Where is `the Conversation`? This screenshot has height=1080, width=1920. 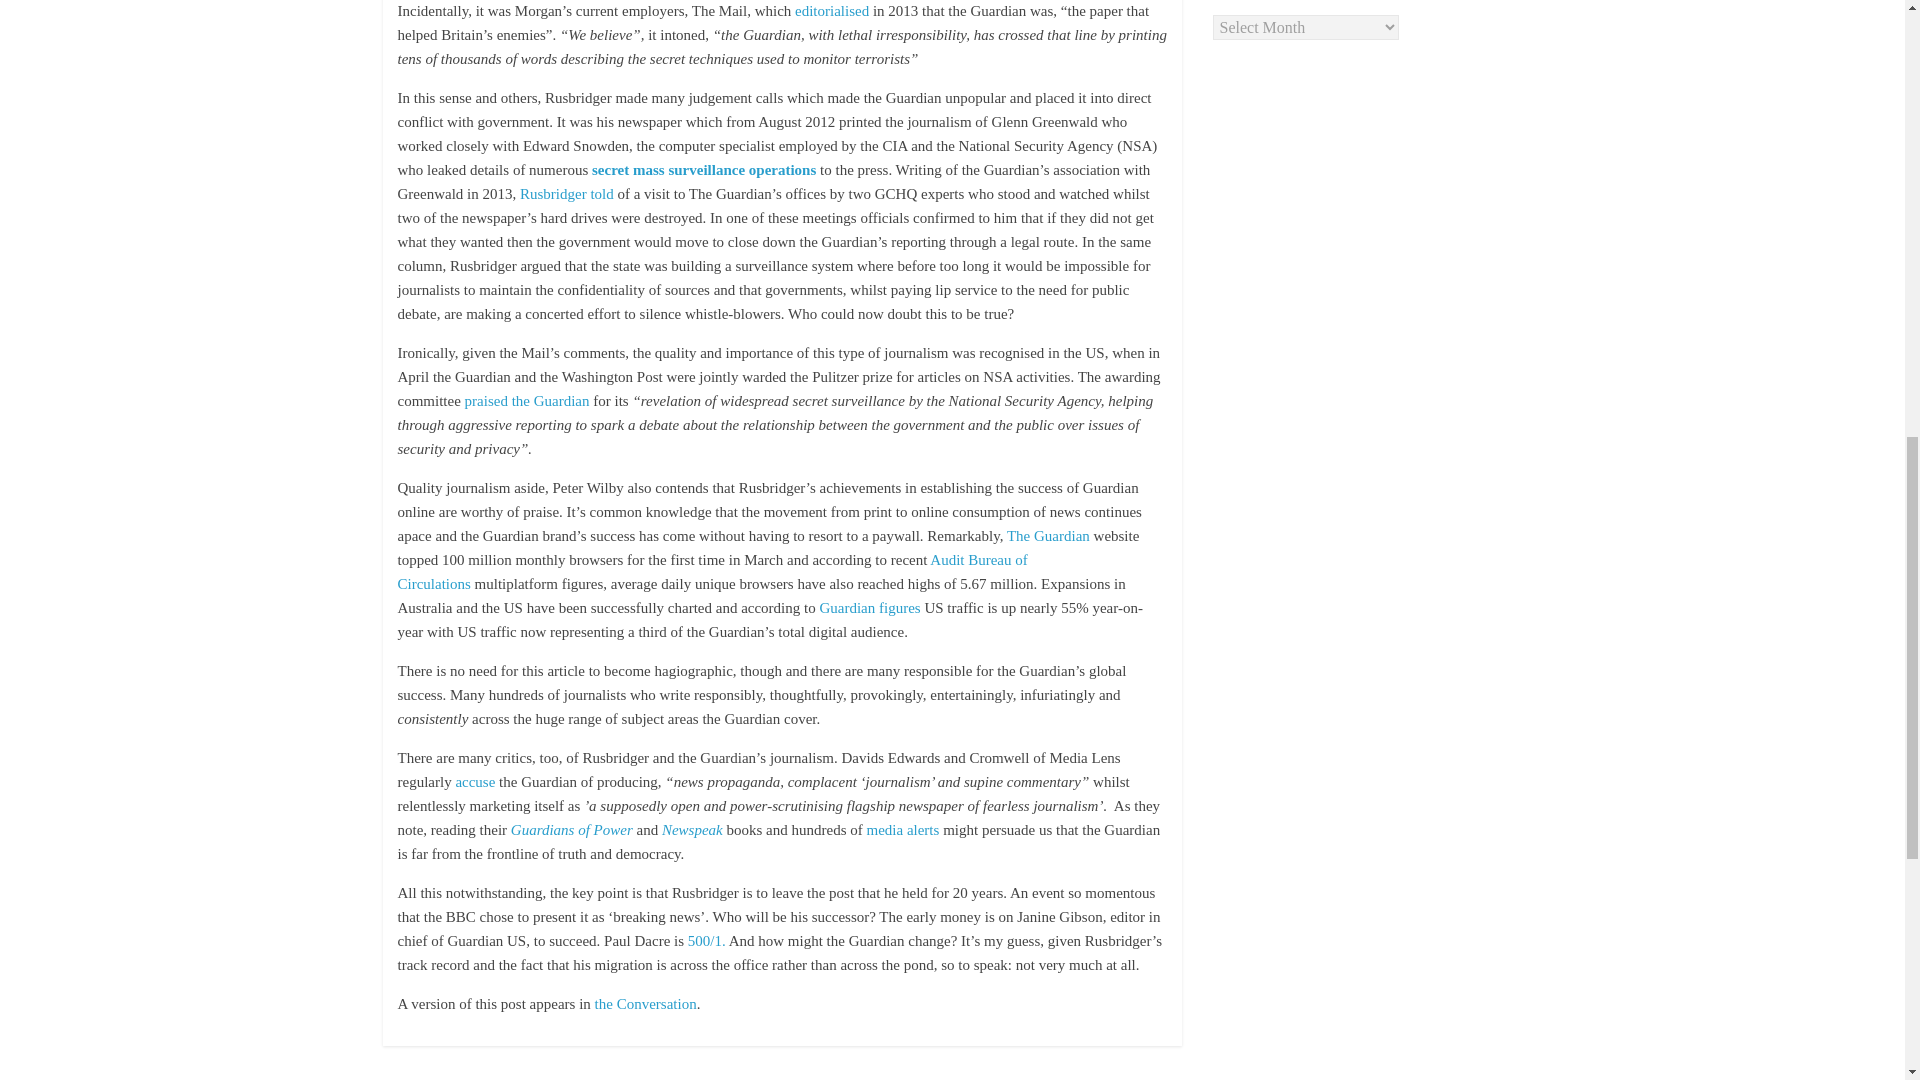 the Conversation is located at coordinates (646, 1003).